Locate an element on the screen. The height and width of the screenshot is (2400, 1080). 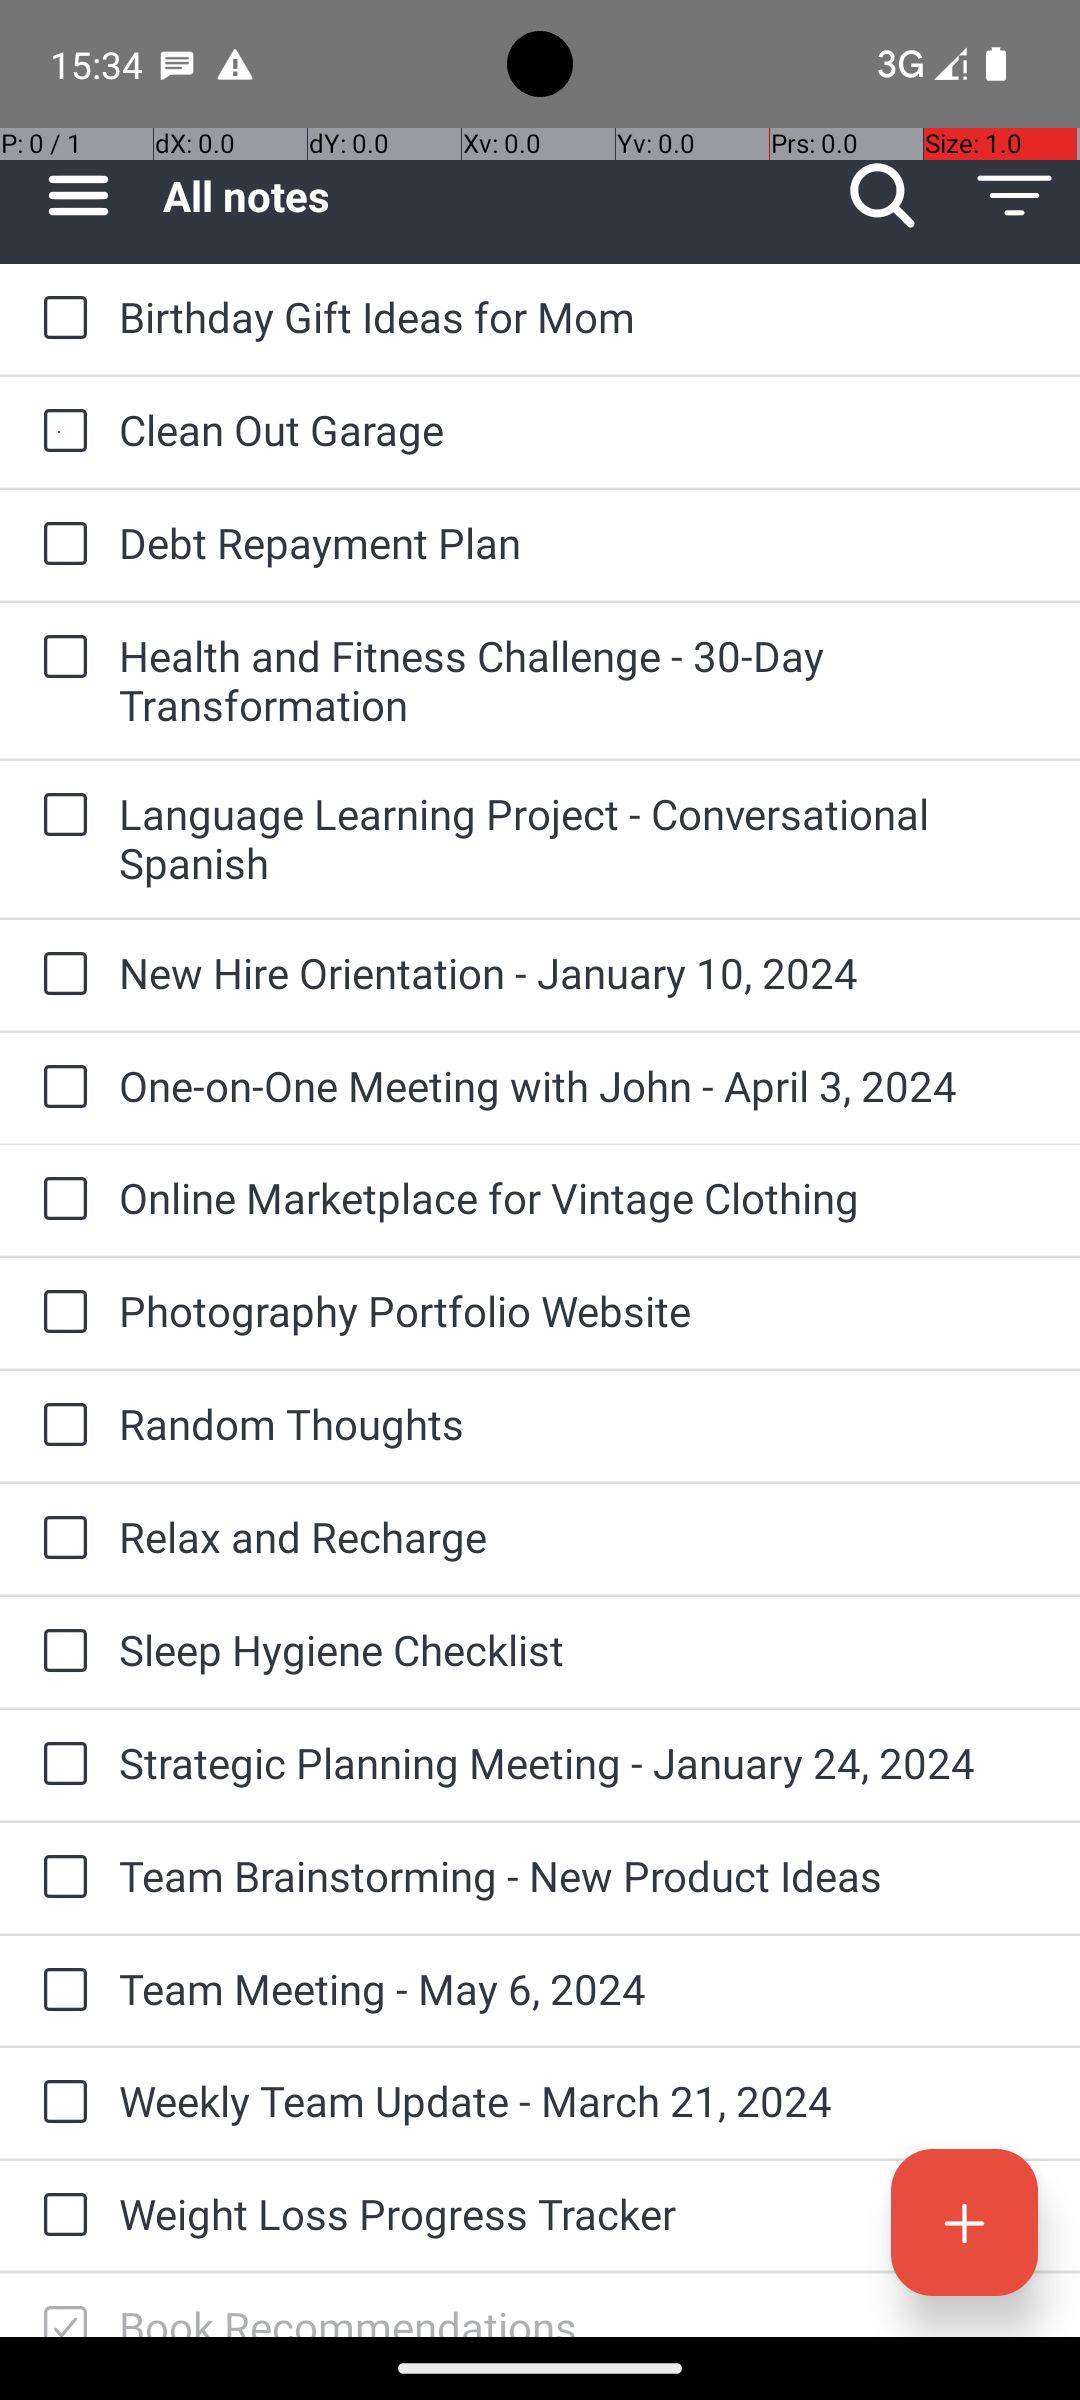
to-do: Clean Out Garage is located at coordinates (60, 432).